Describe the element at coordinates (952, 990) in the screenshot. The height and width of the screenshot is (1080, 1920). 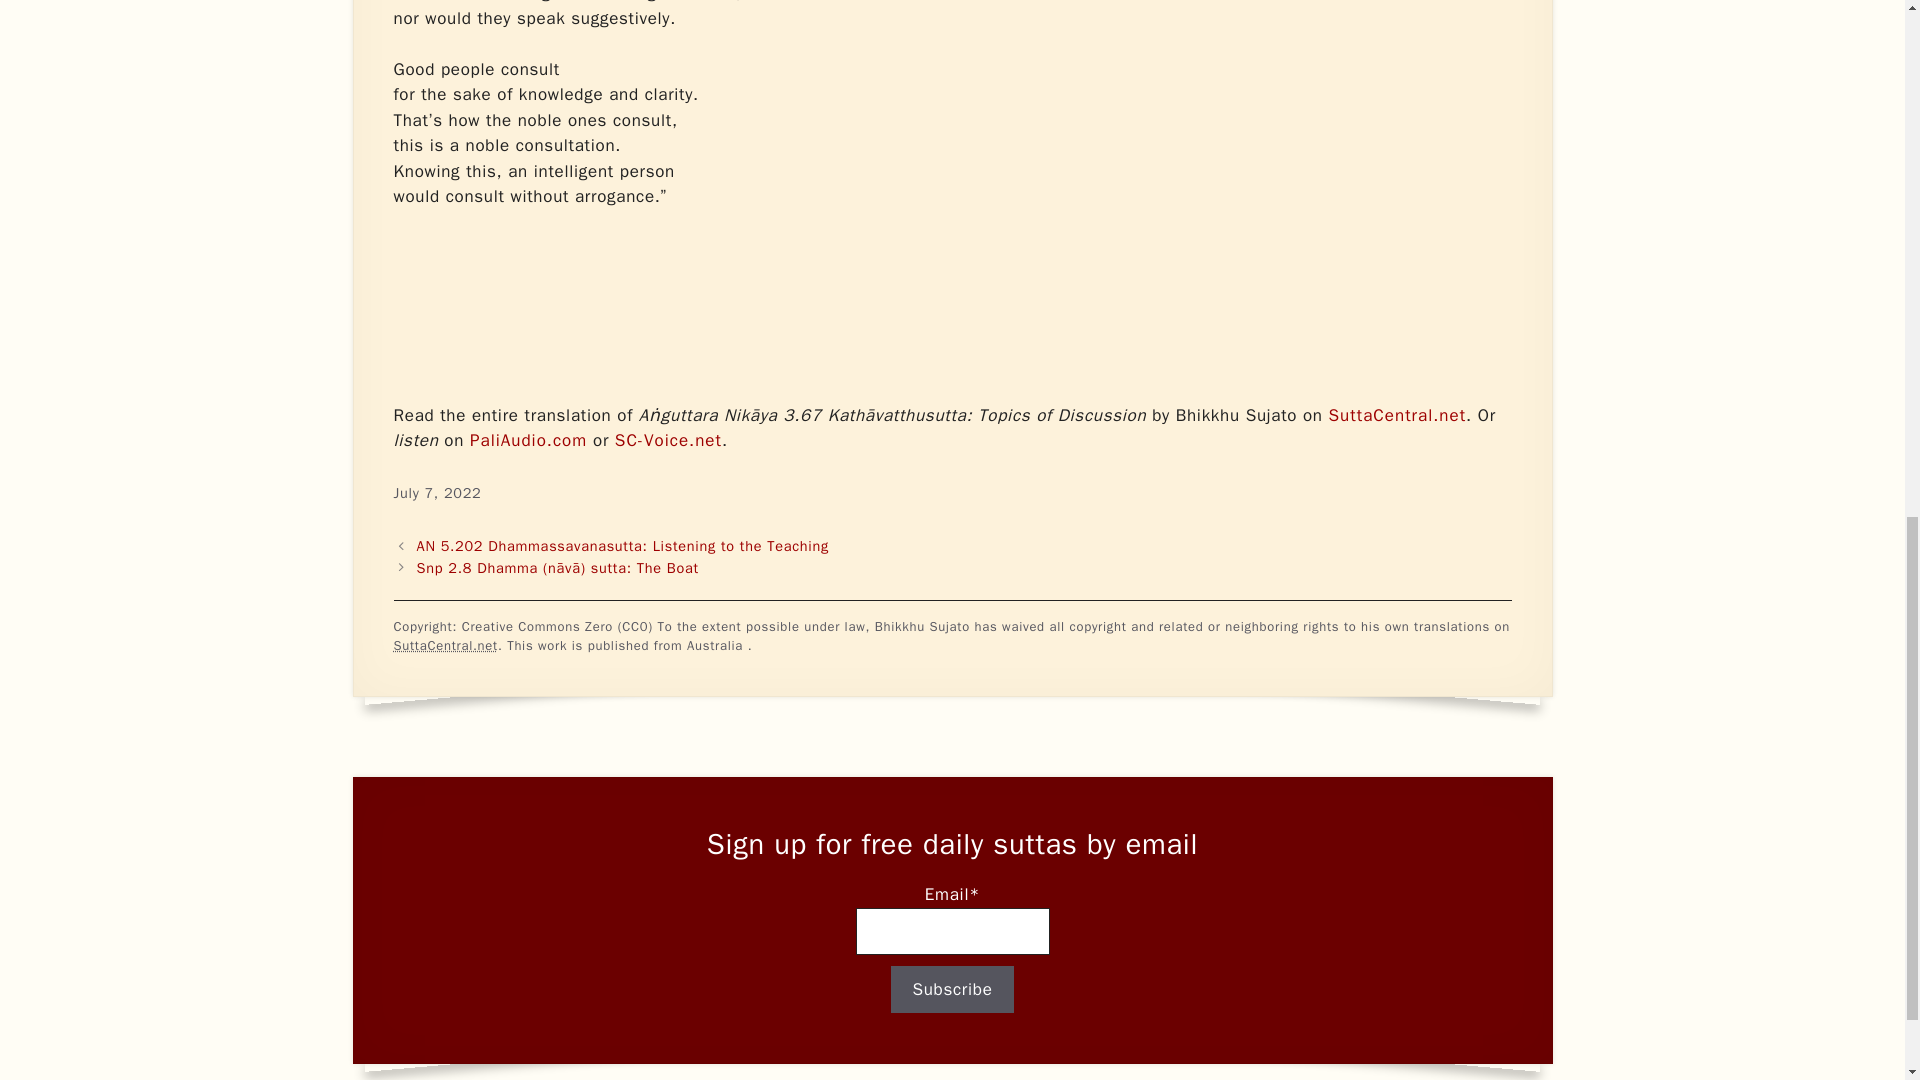
I see `Subscribe` at that location.